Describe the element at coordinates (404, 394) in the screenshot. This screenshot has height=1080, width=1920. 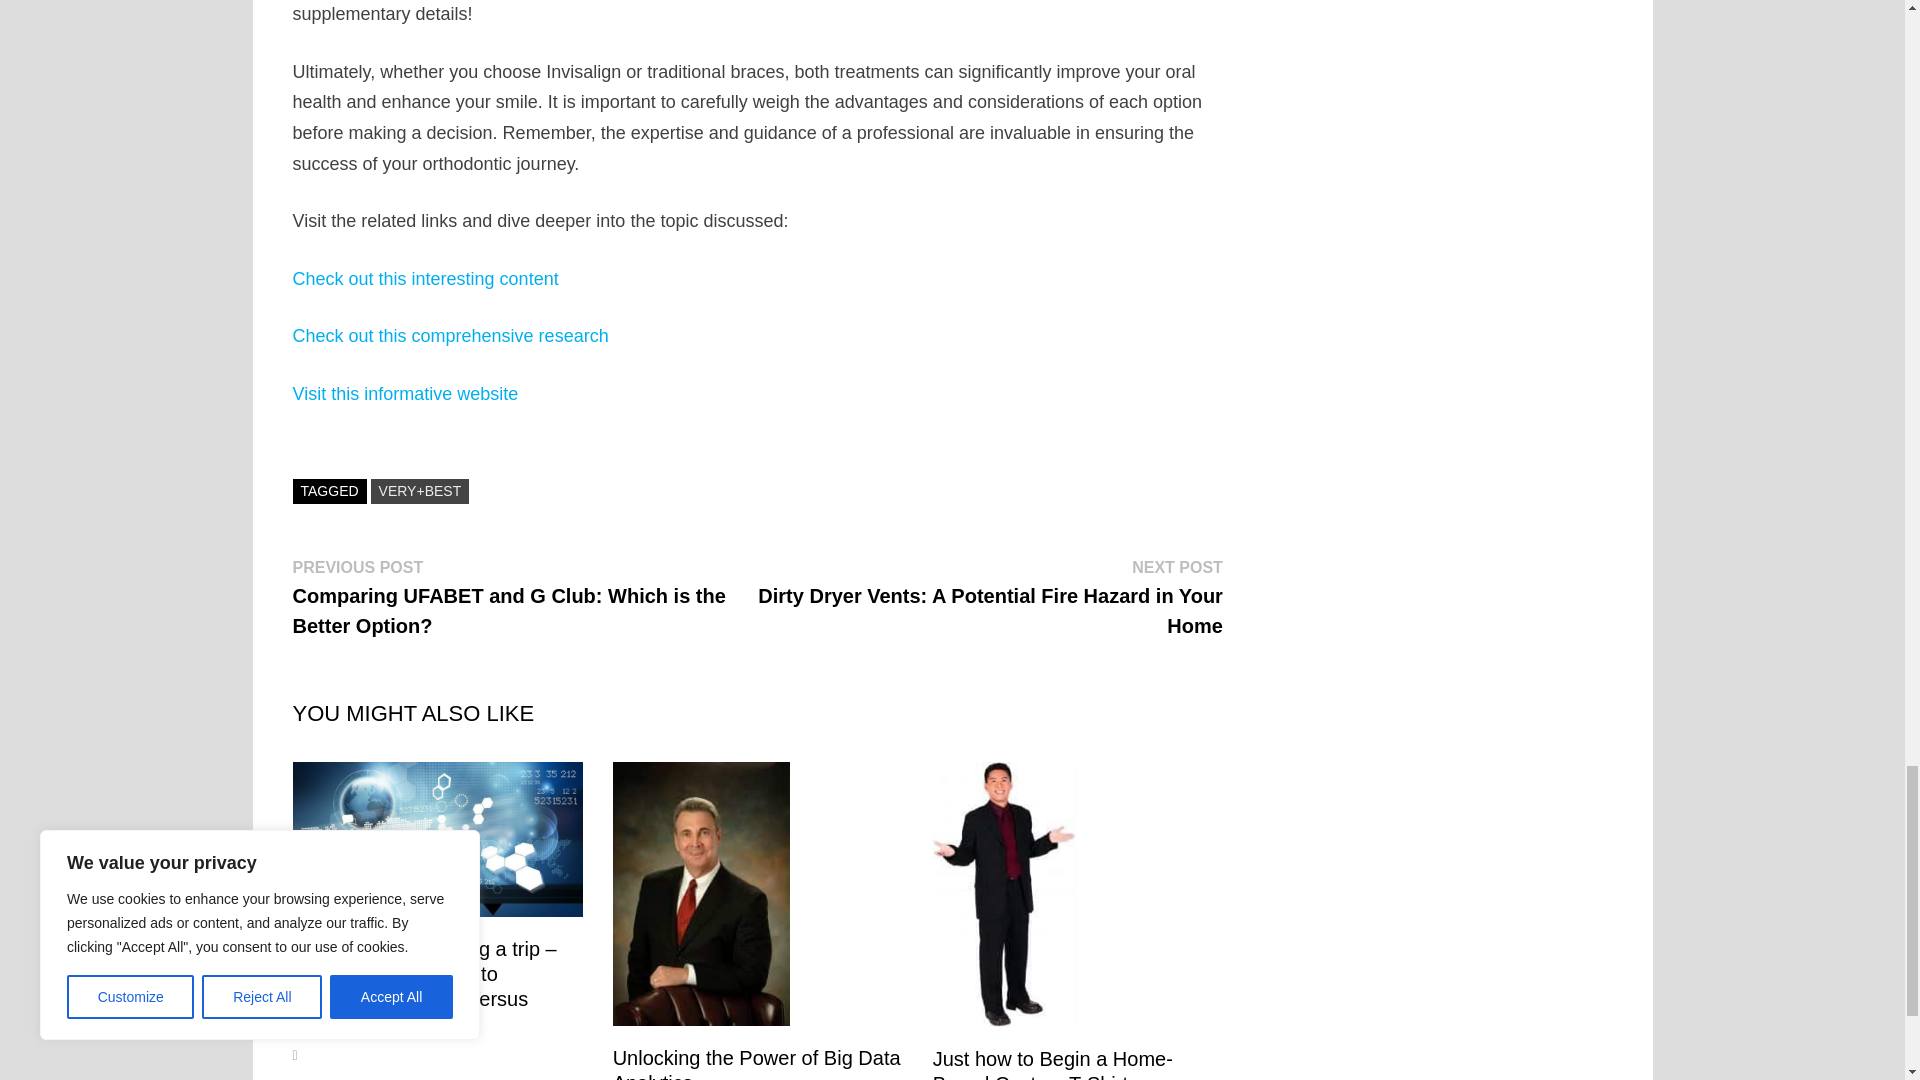
I see `Visit this informative website` at that location.